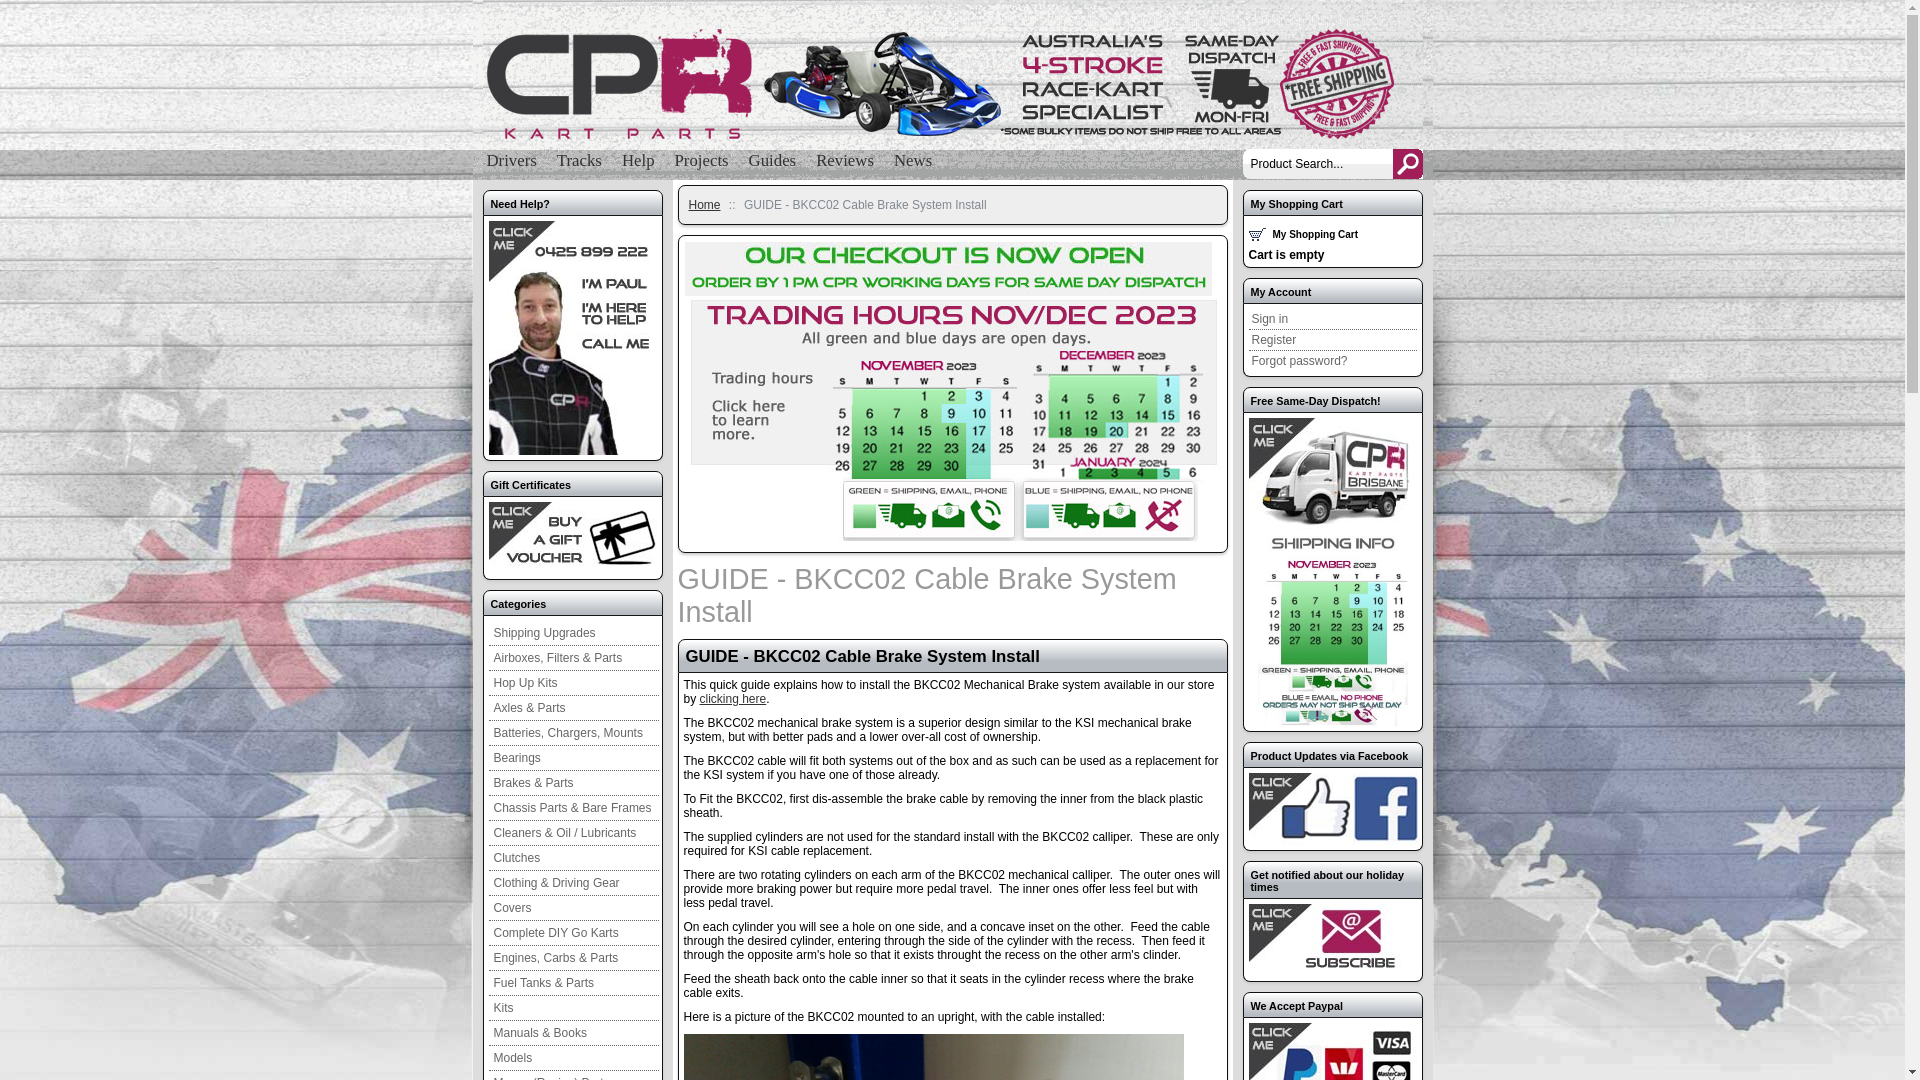  Describe the element at coordinates (573, 984) in the screenshot. I see `Fuel Tanks & Parts` at that location.